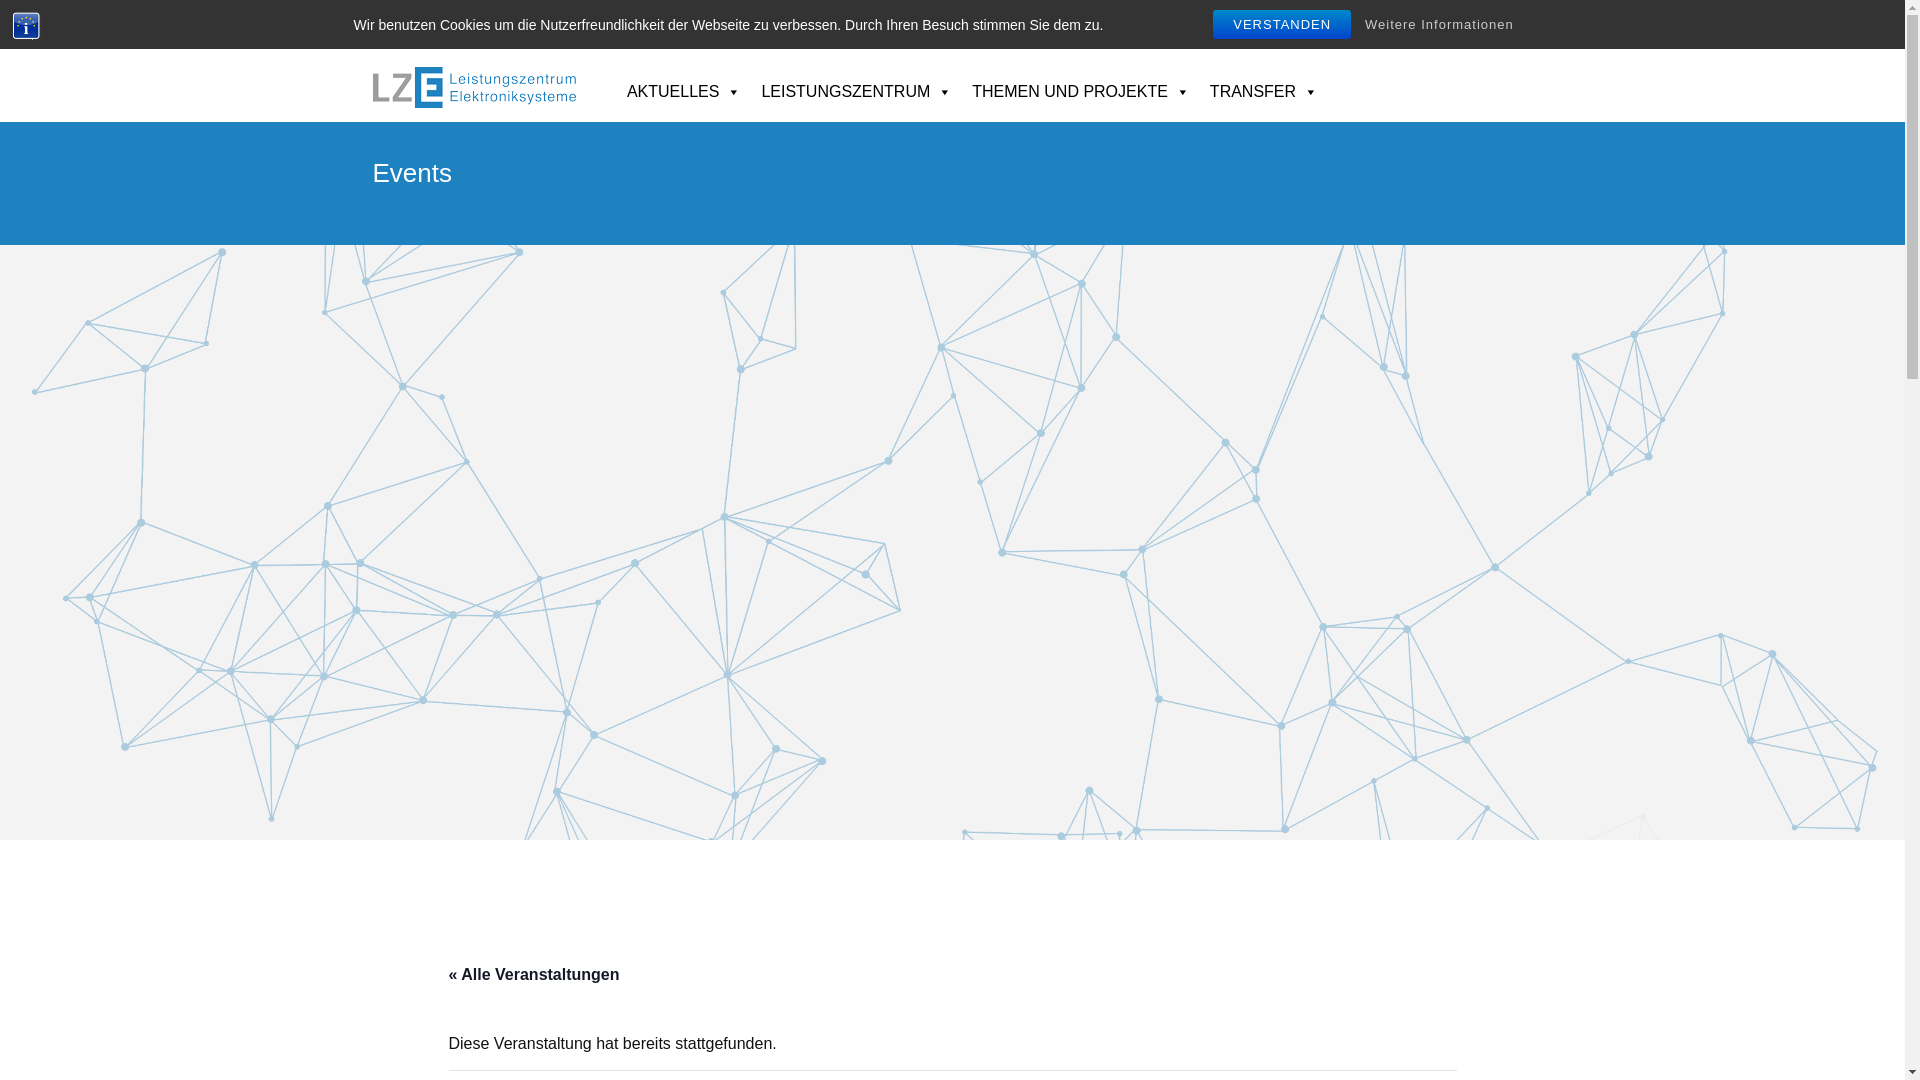 Image resolution: width=1920 pixels, height=1080 pixels. What do you see at coordinates (1468, 22) in the screenshot?
I see `English` at bounding box center [1468, 22].